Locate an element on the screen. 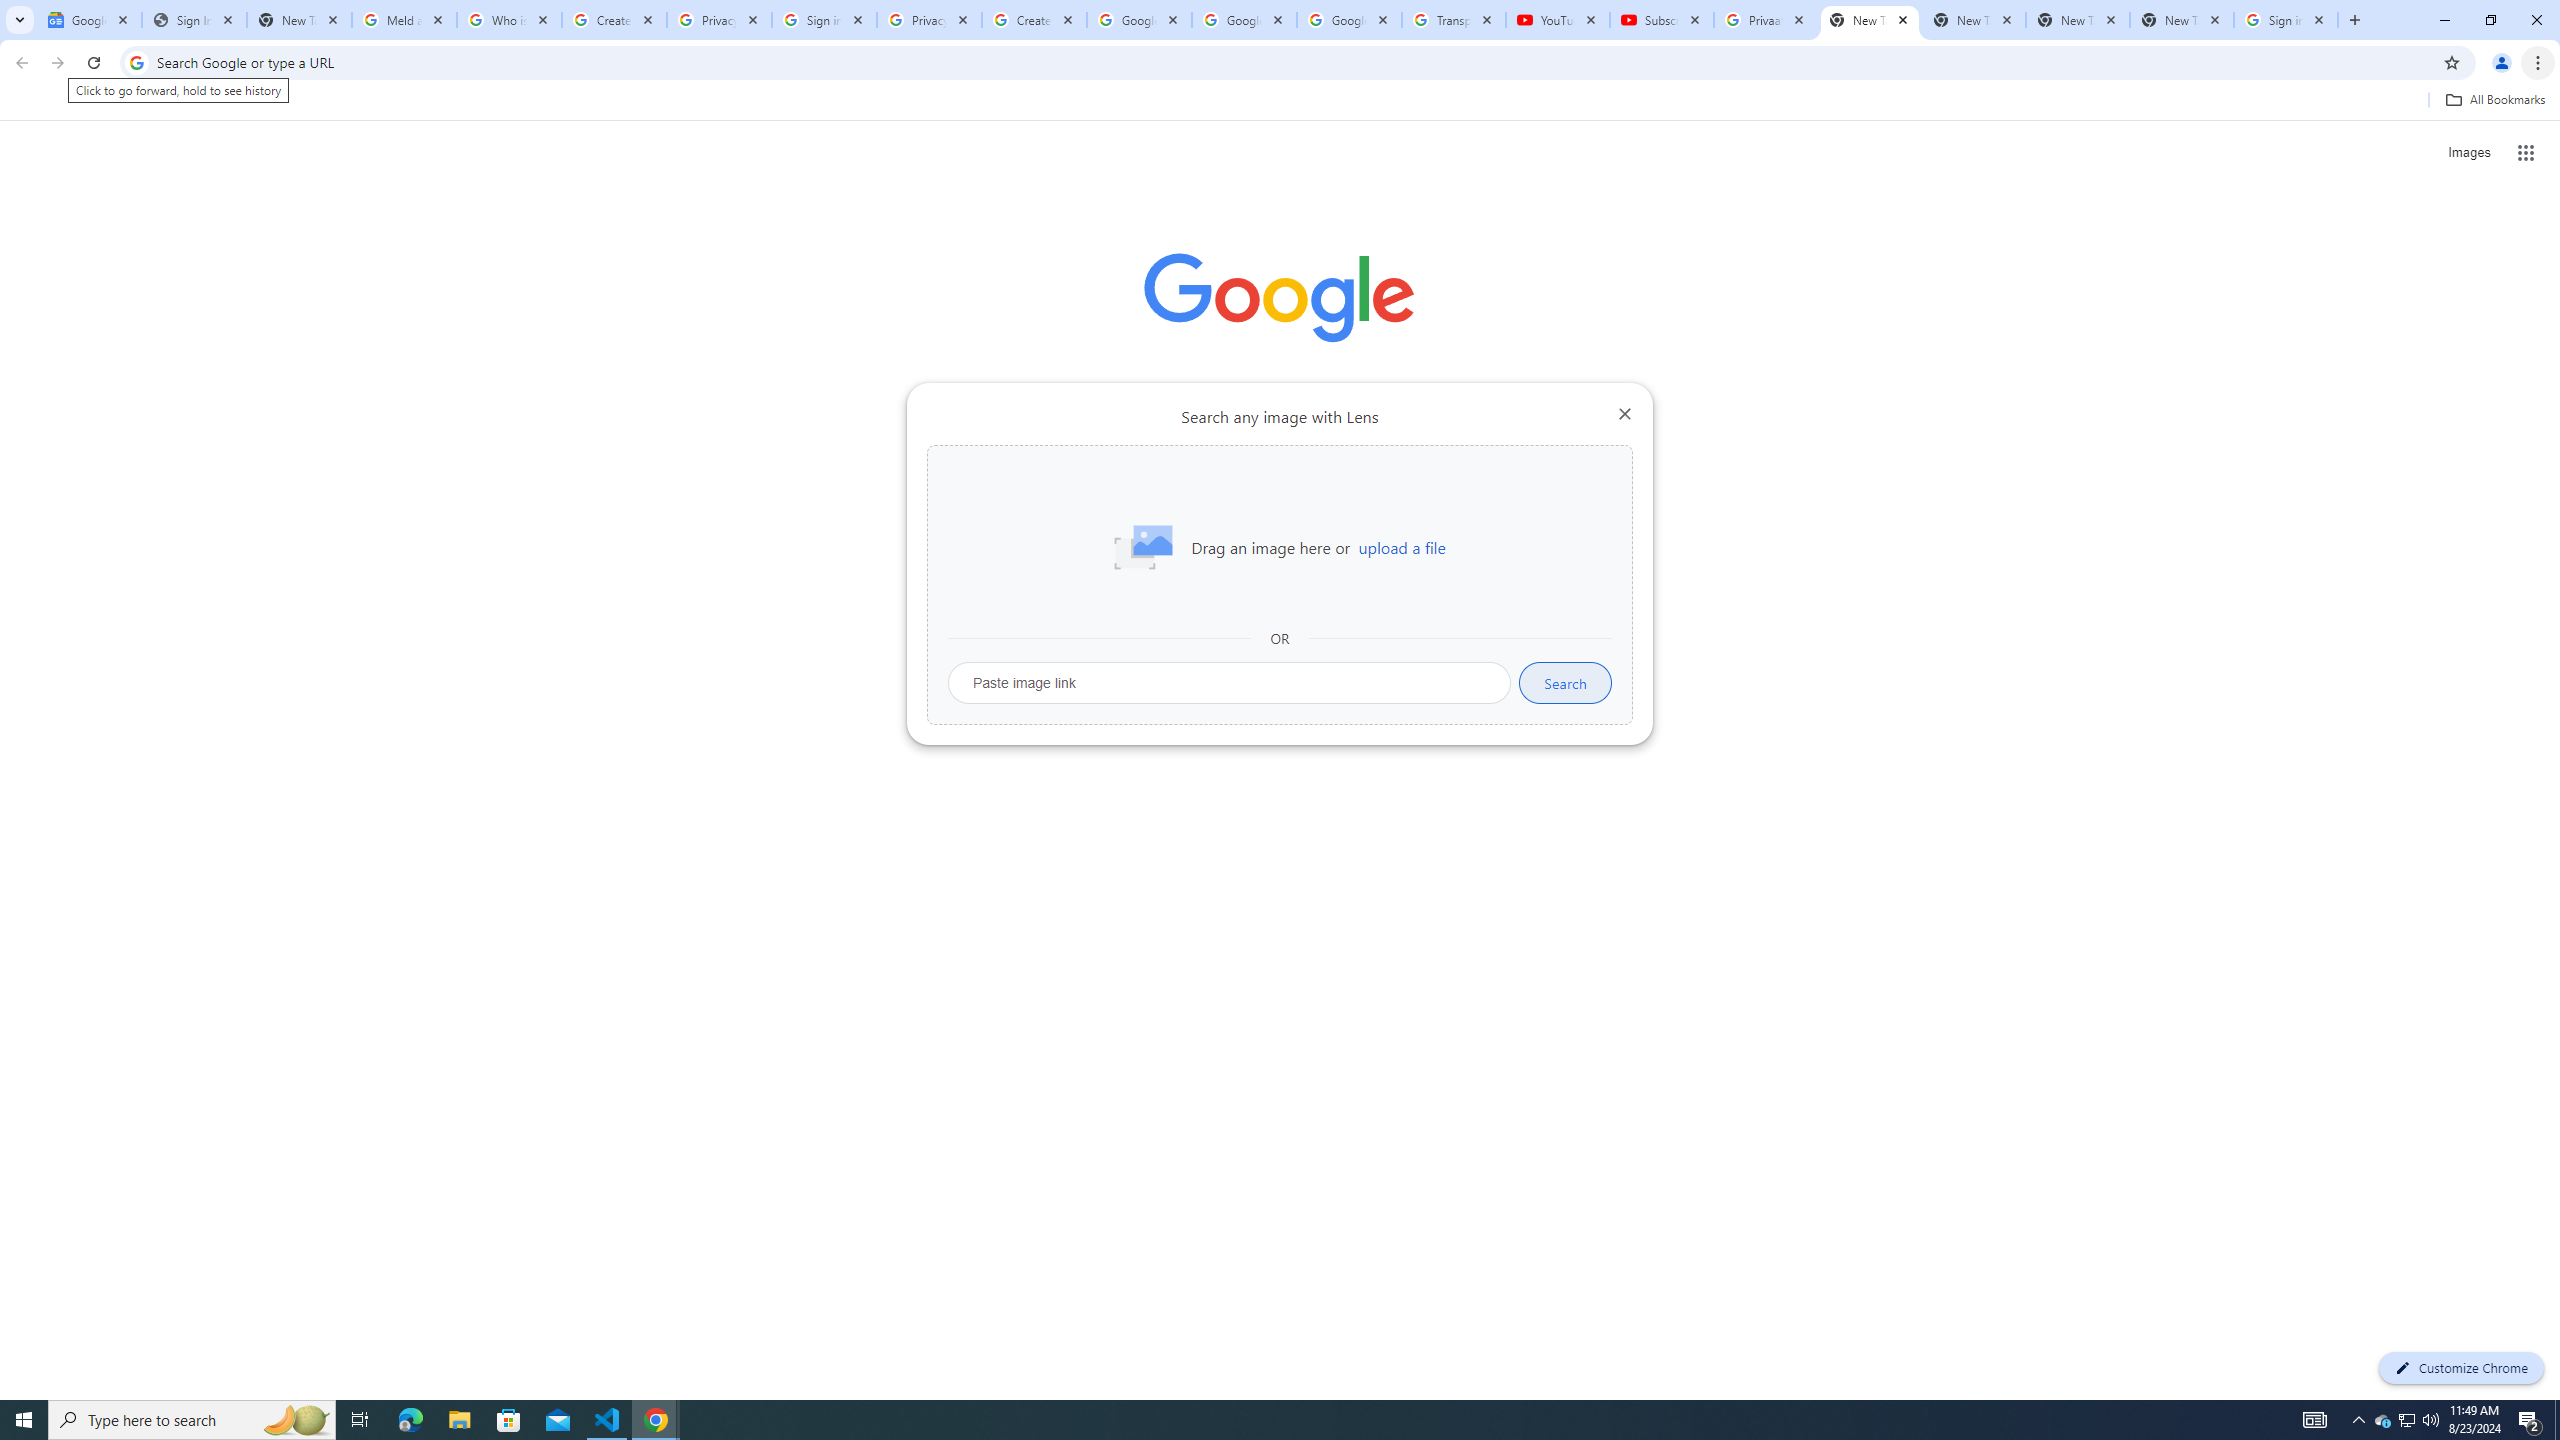  upload a file is located at coordinates (1401, 548).